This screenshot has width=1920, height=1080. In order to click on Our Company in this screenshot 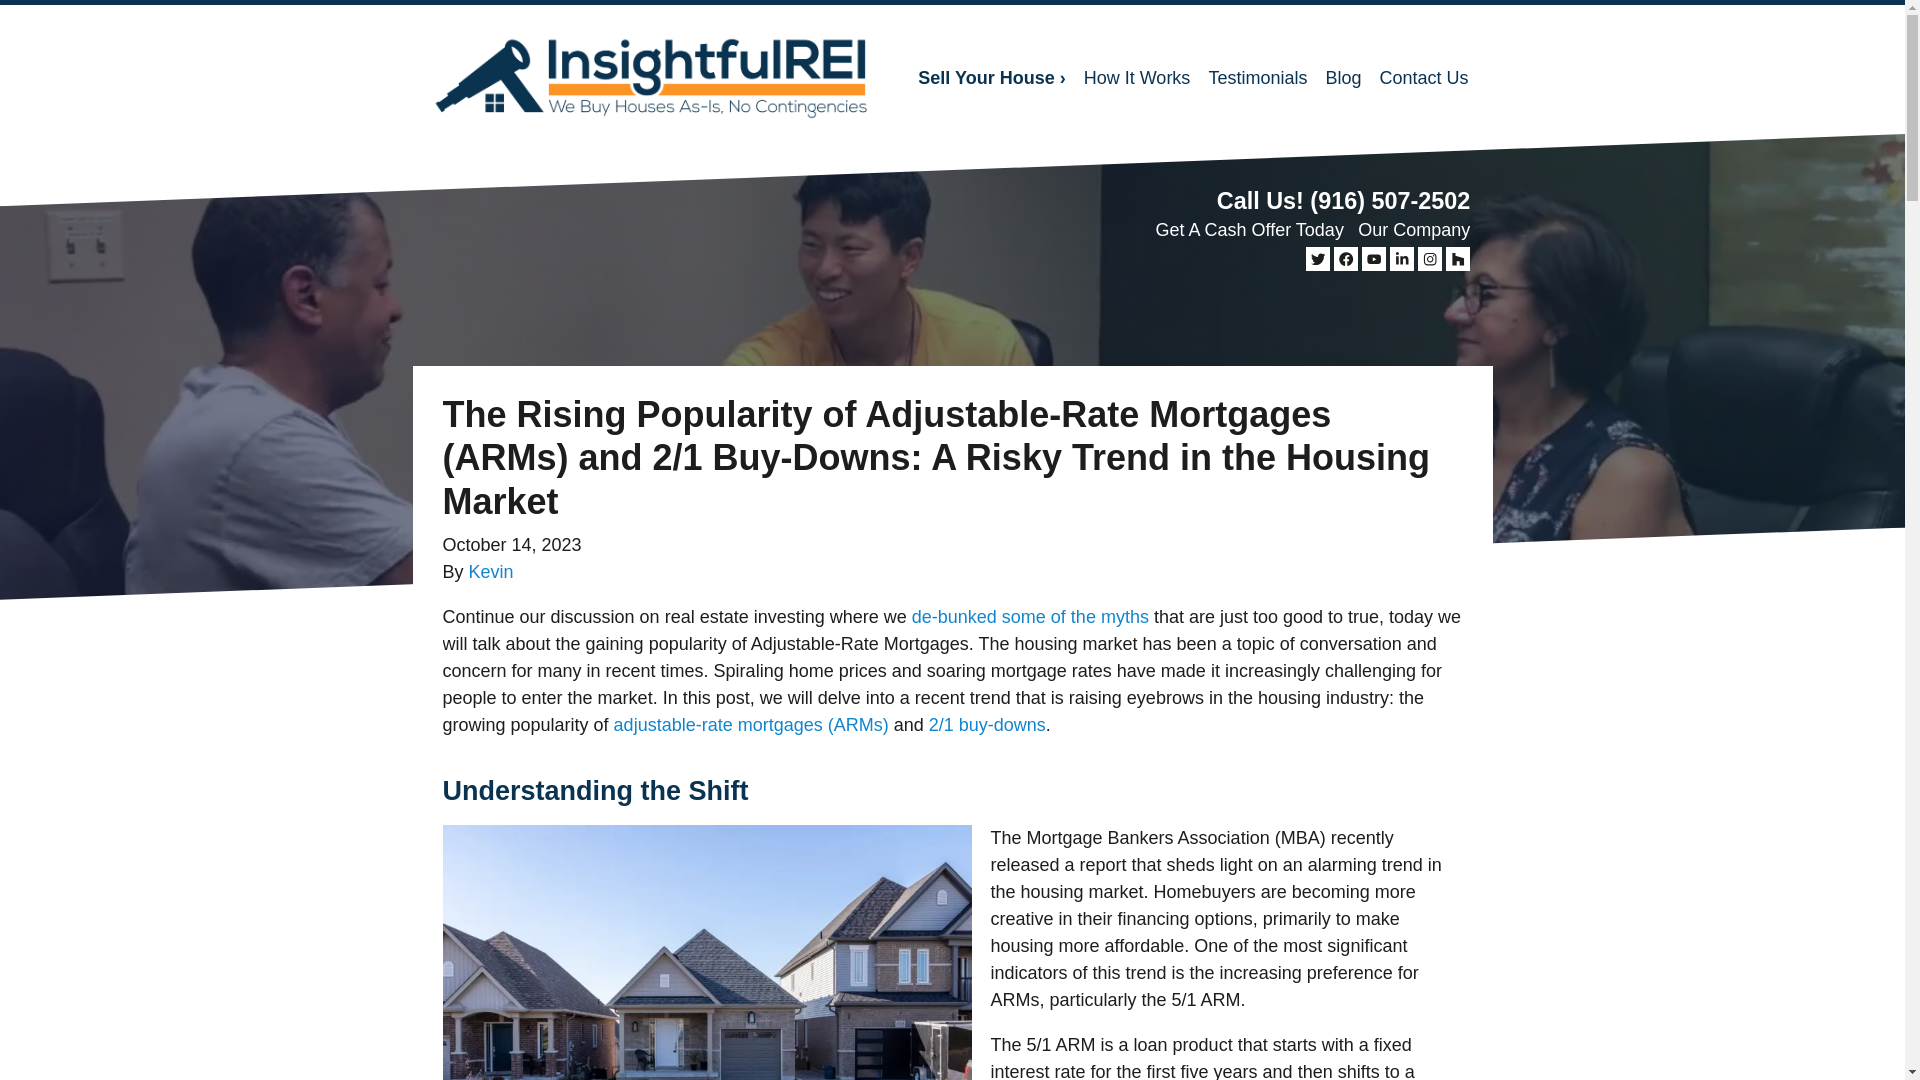, I will do `click(1414, 230)`.